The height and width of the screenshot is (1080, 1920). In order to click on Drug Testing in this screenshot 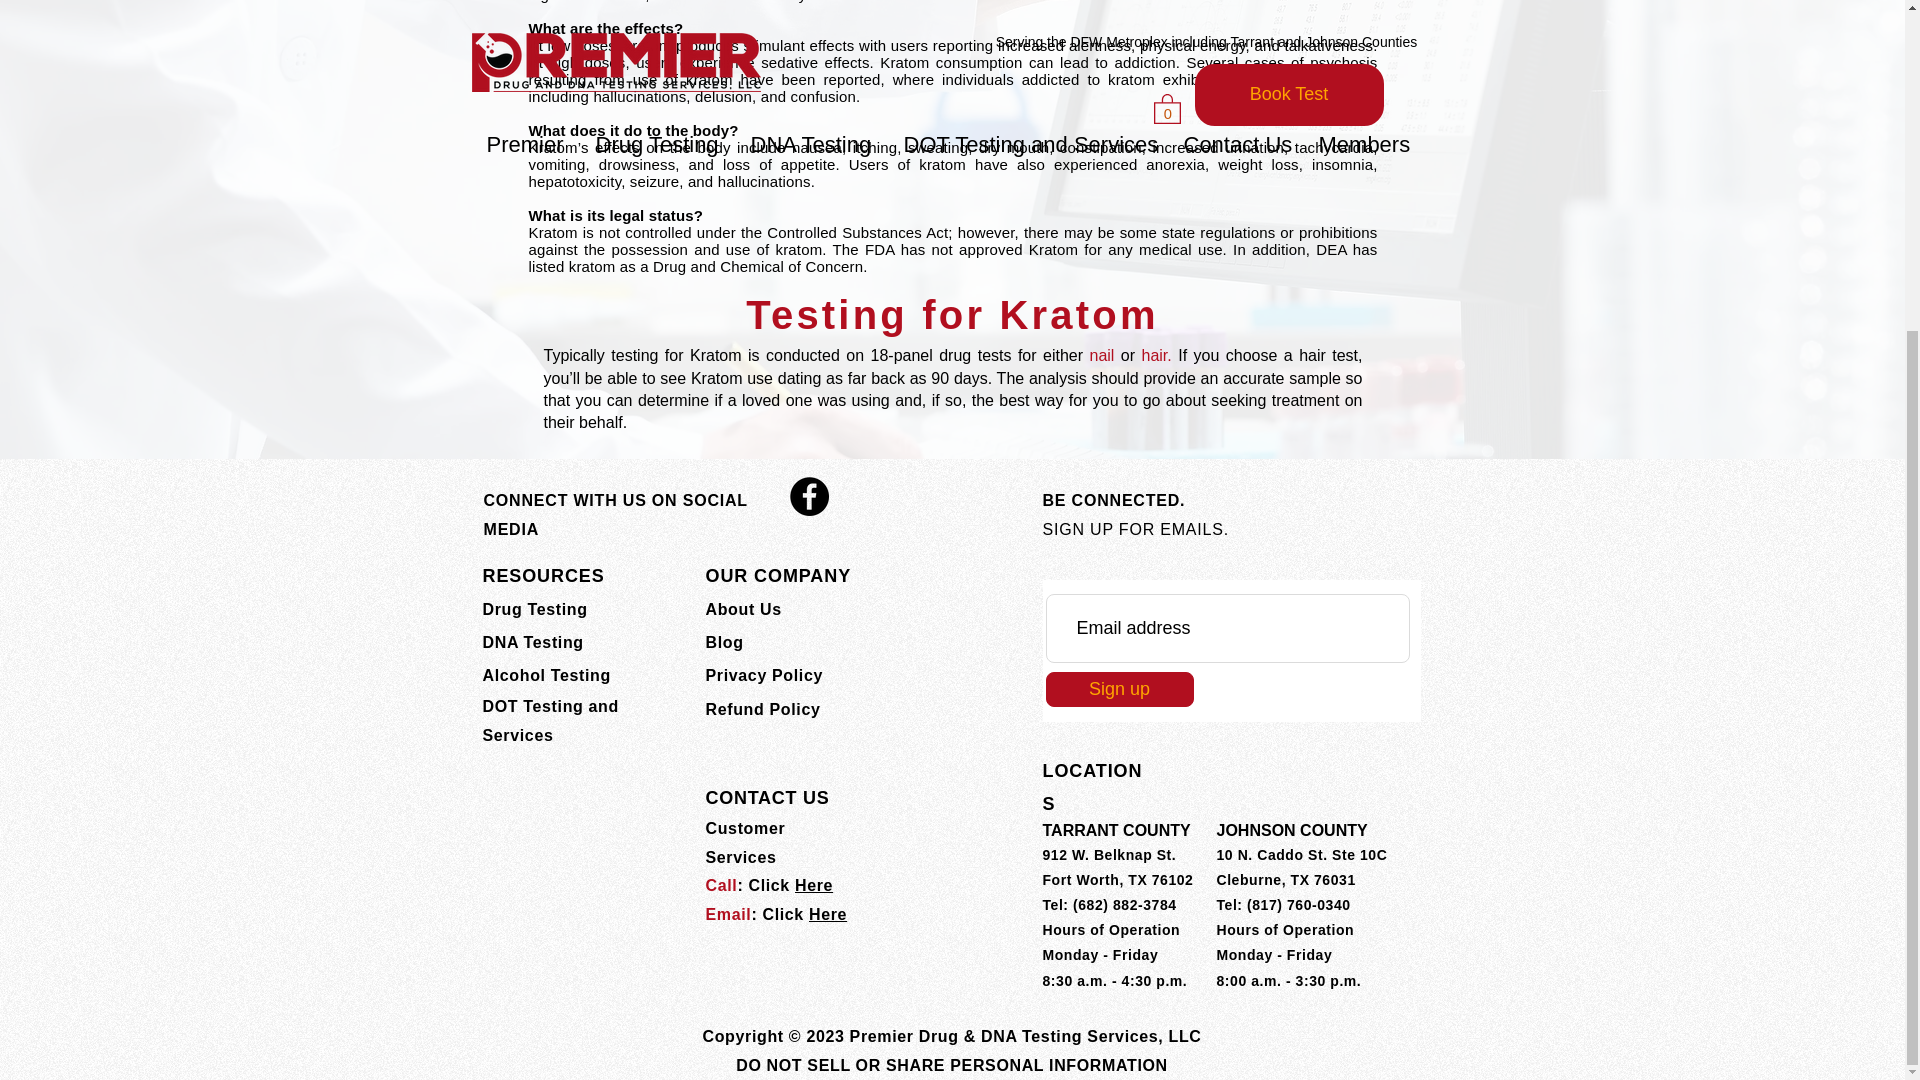, I will do `click(534, 608)`.